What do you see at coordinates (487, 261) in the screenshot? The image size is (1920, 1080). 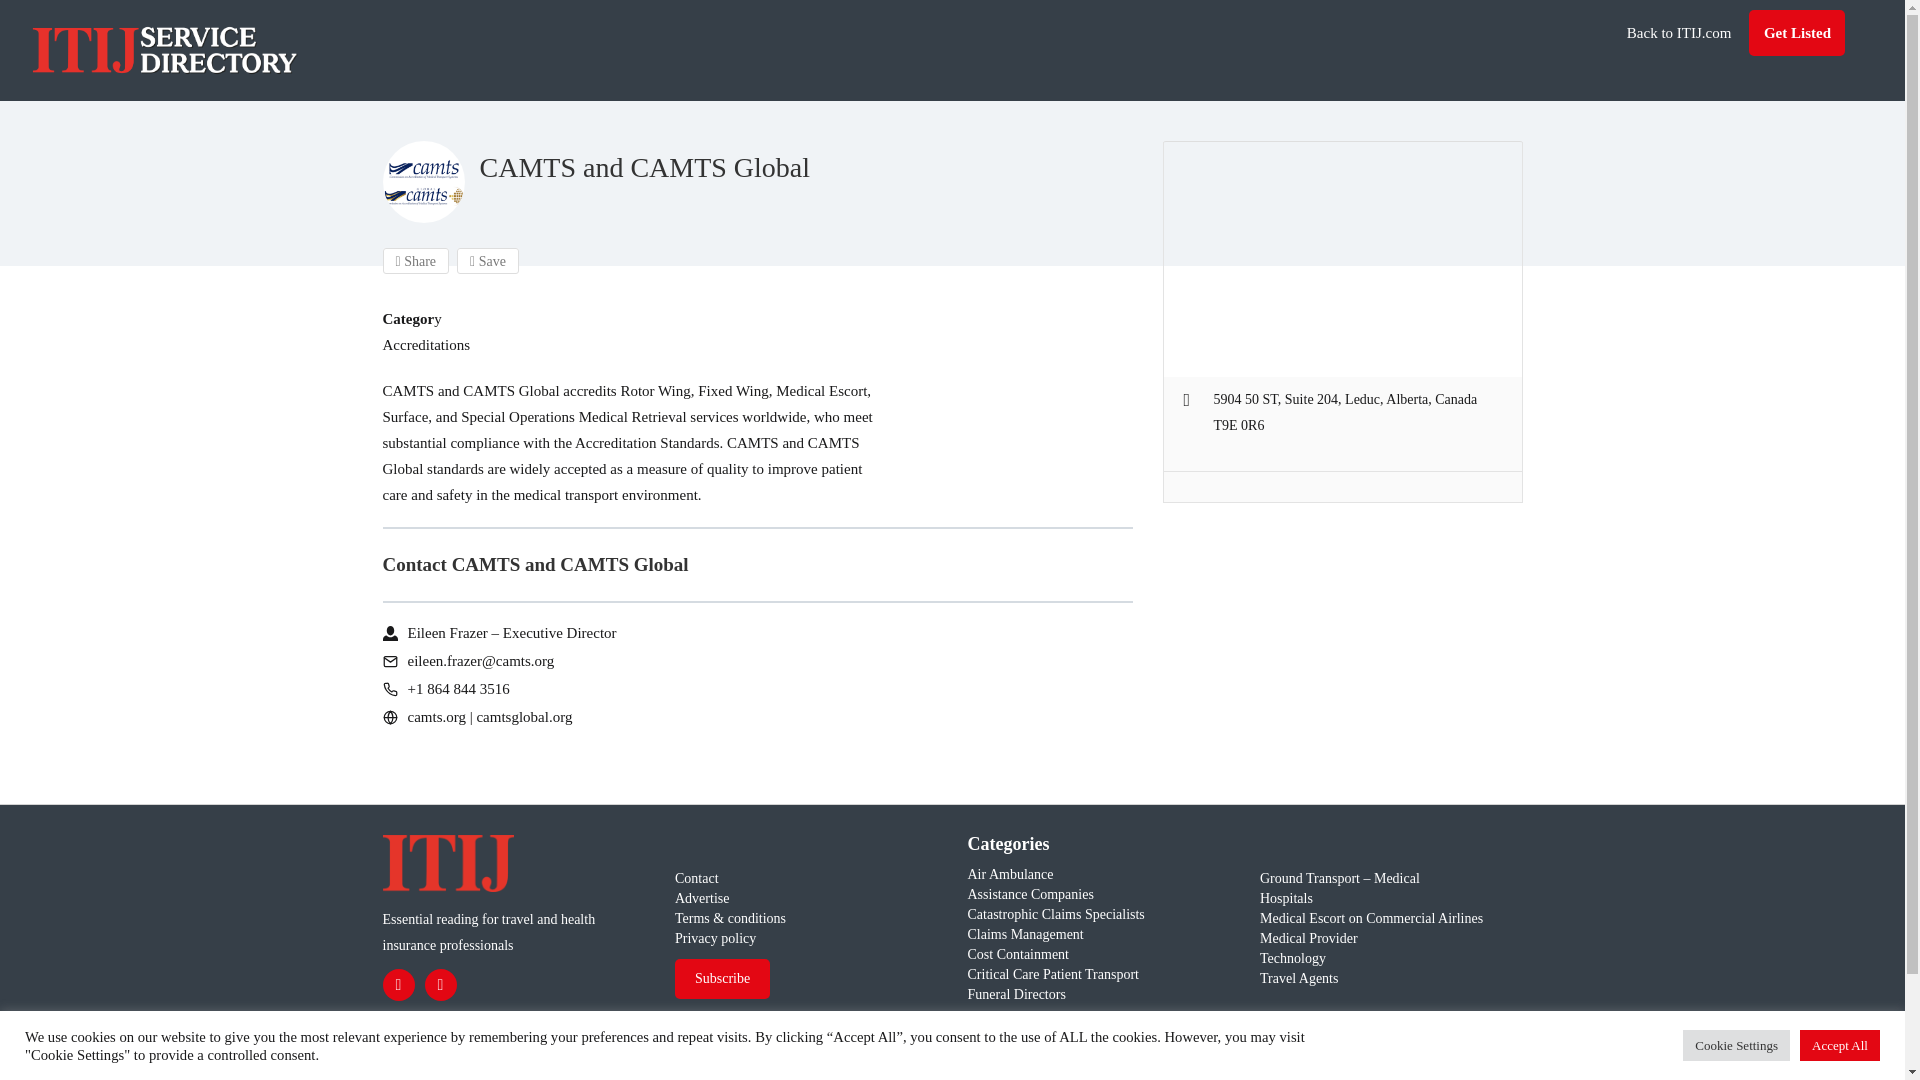 I see `Save` at bounding box center [487, 261].